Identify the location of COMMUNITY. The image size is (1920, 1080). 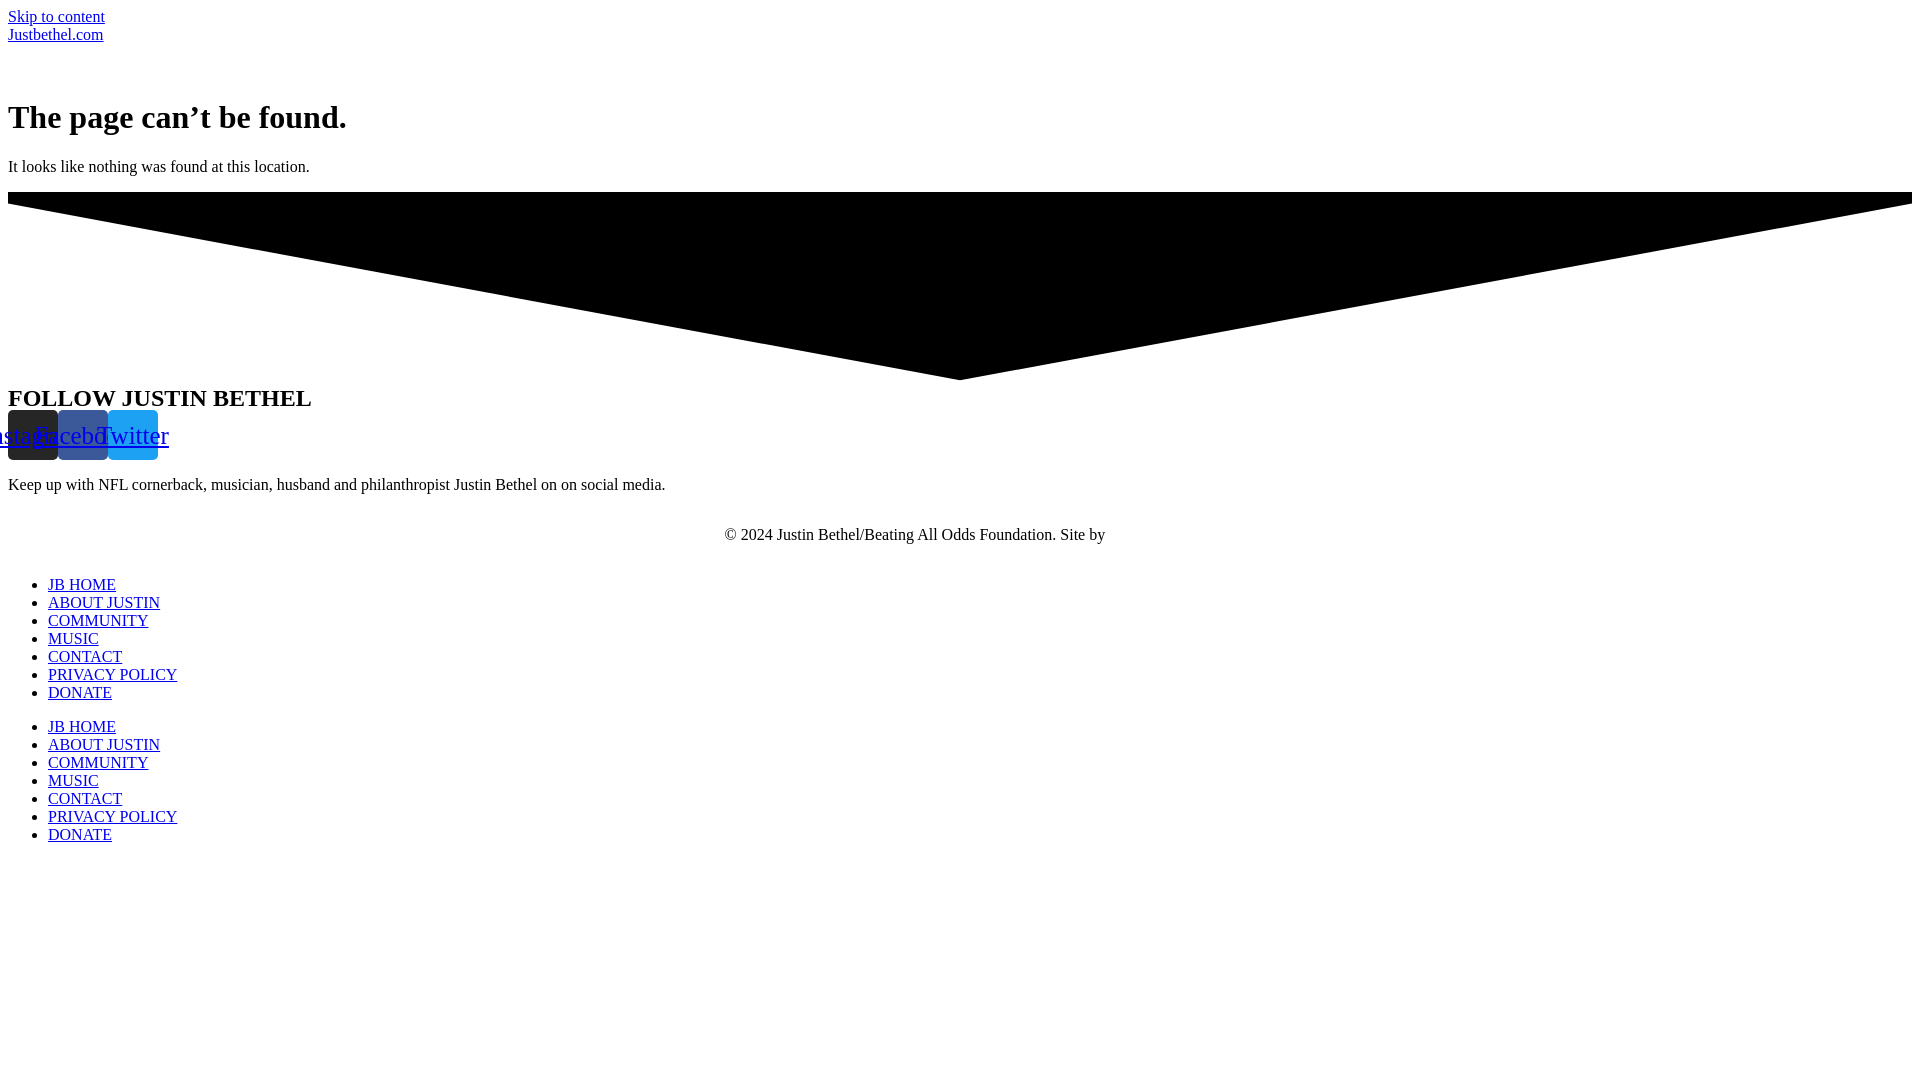
(98, 620).